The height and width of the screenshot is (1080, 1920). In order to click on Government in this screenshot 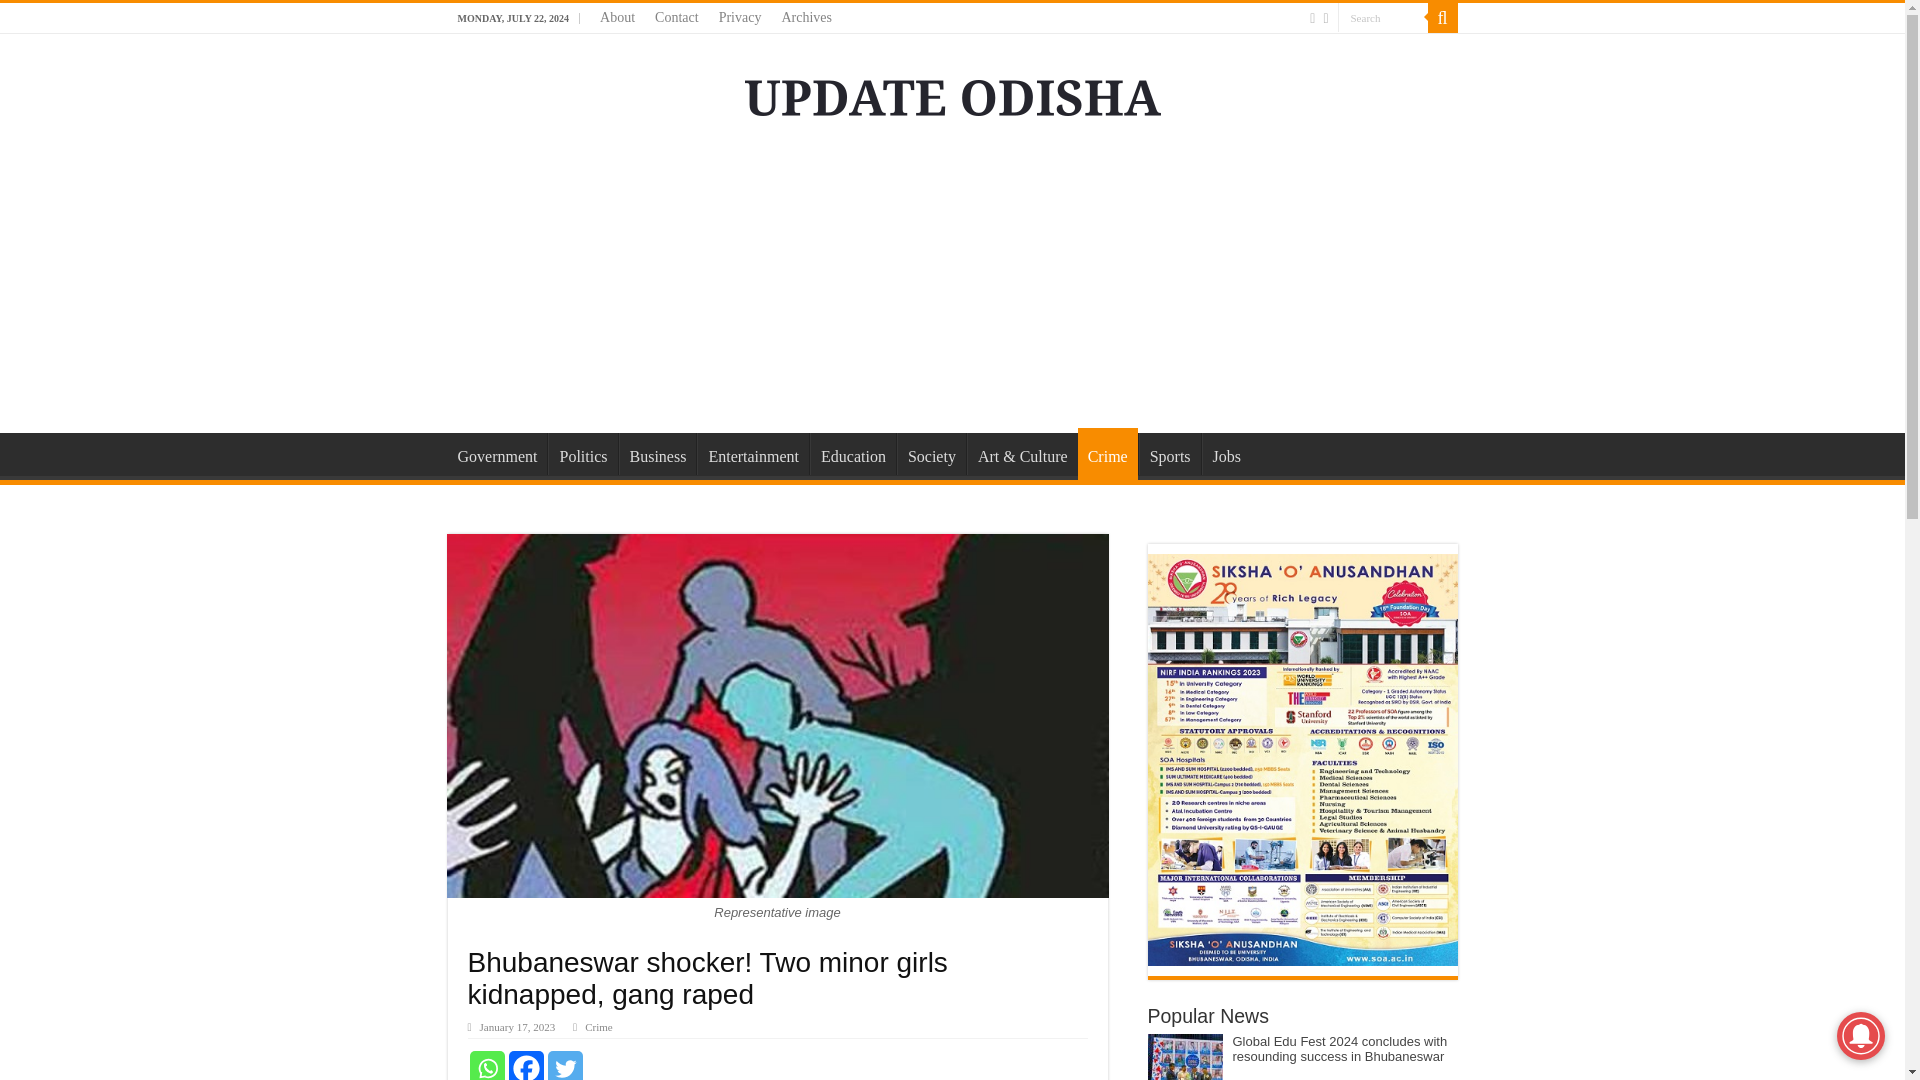, I will do `click(497, 454)`.